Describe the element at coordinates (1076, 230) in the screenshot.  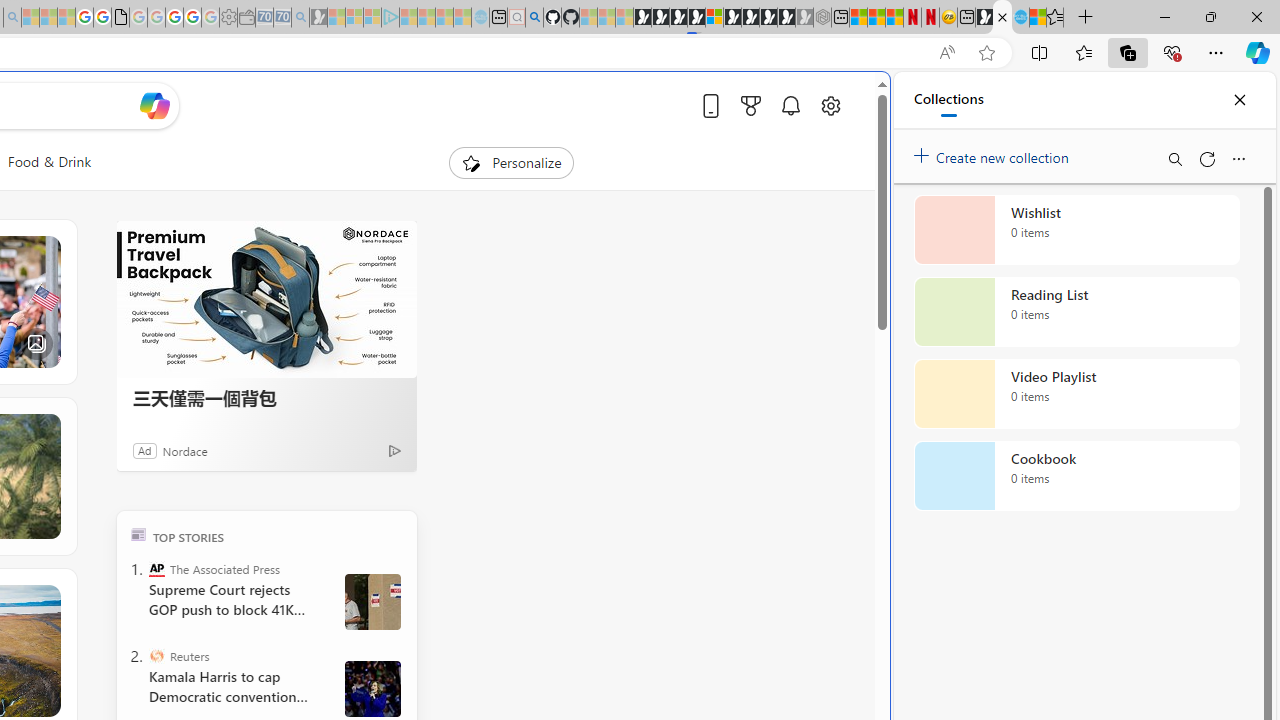
I see `Wishlist collection, 0 items` at that location.